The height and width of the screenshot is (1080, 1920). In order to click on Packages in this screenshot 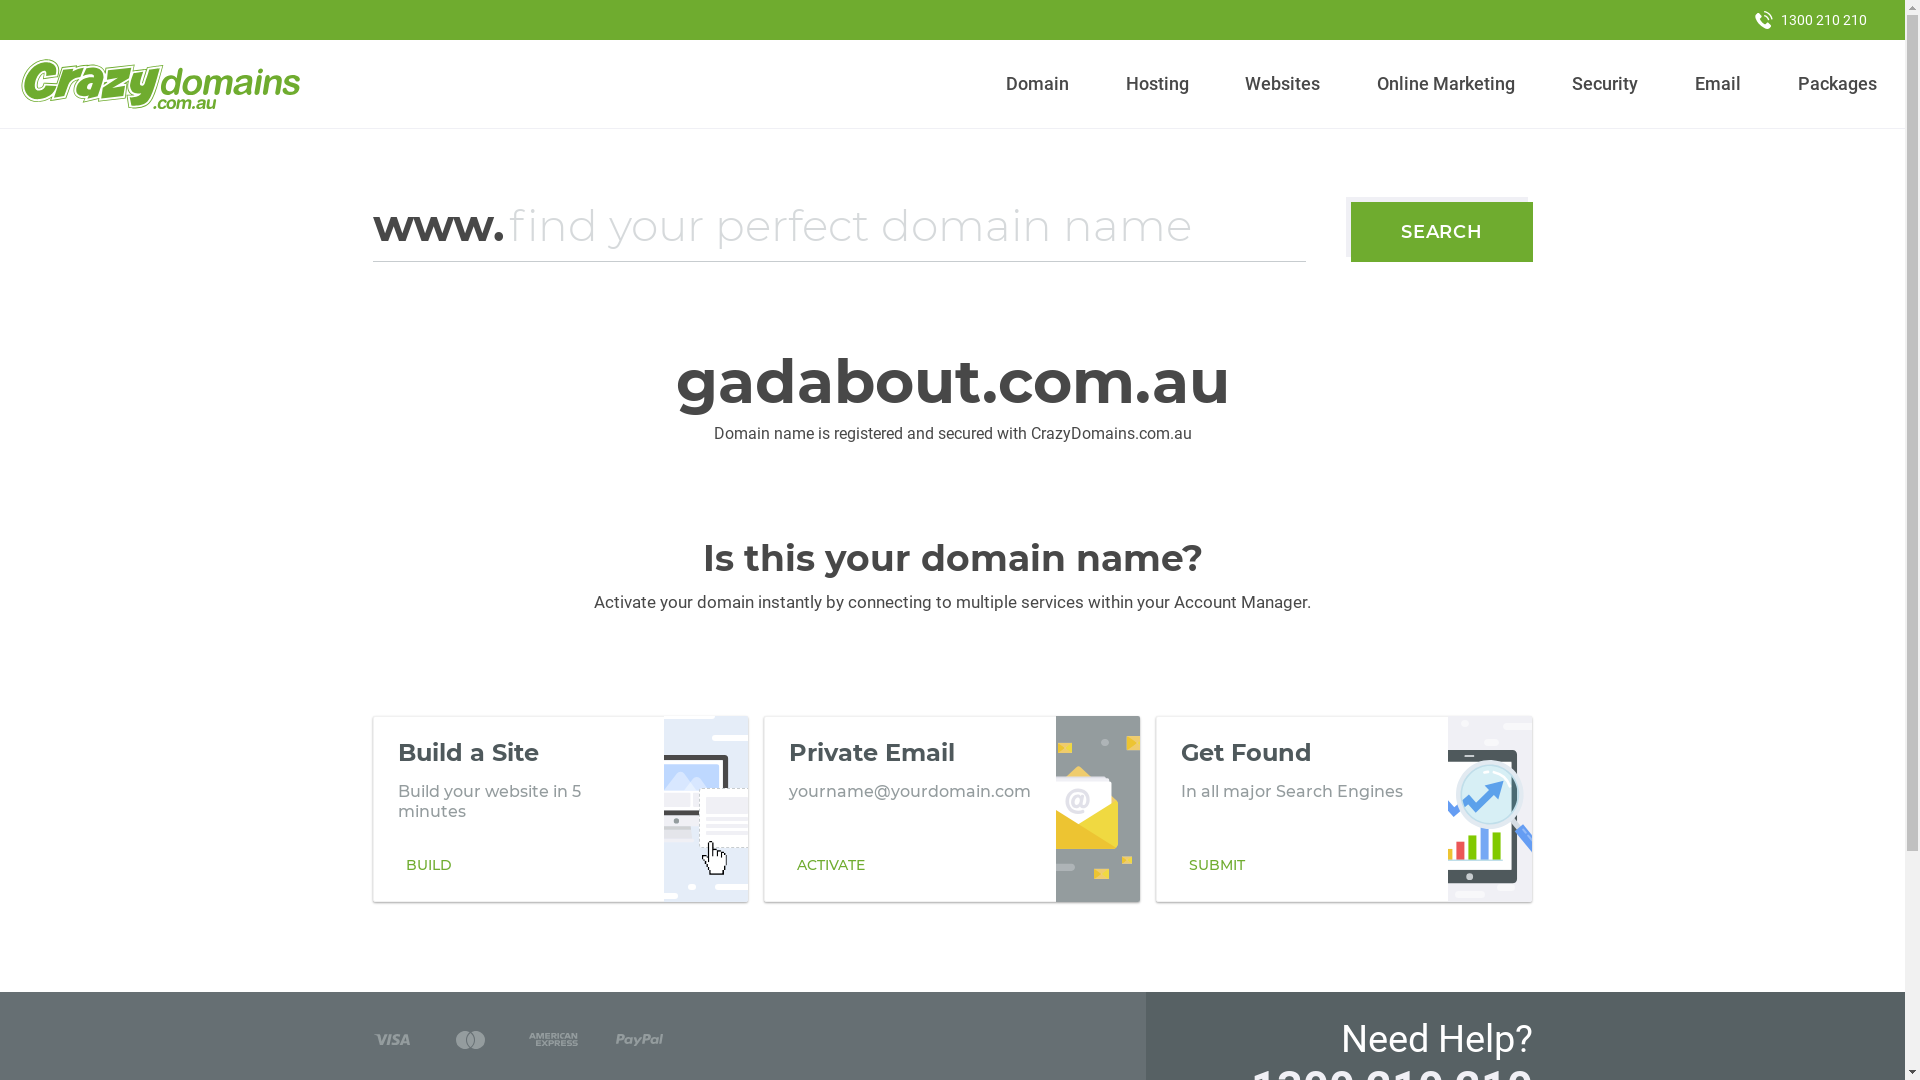, I will do `click(1837, 84)`.